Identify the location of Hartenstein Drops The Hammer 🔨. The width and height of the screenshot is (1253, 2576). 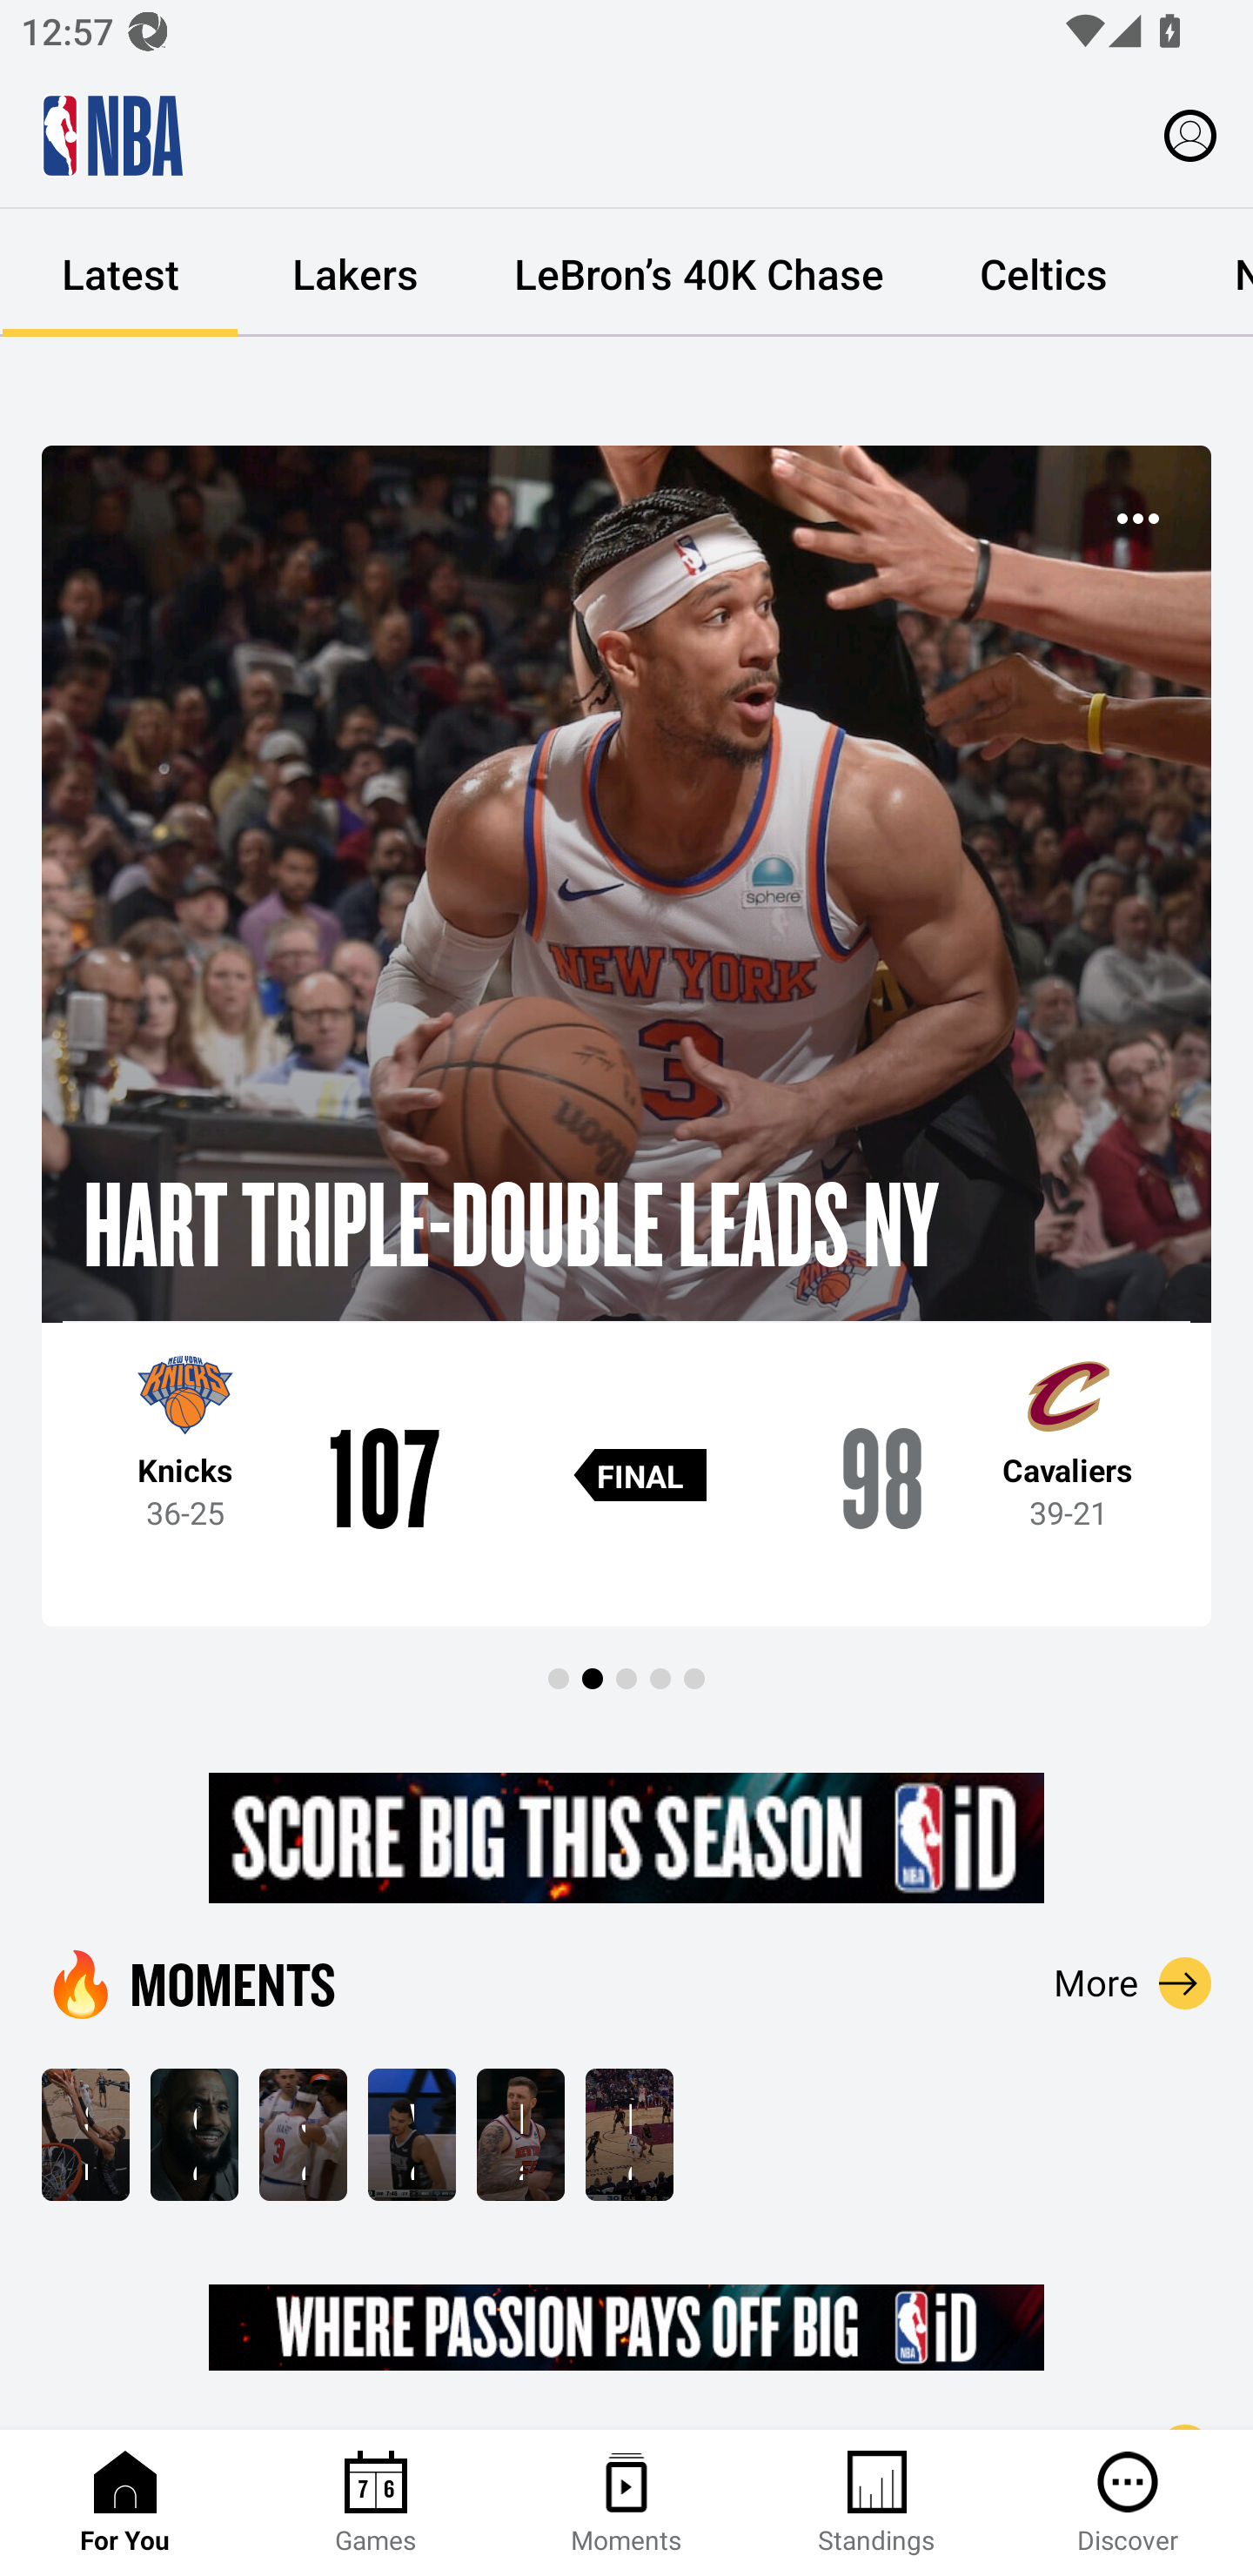
(520, 2134).